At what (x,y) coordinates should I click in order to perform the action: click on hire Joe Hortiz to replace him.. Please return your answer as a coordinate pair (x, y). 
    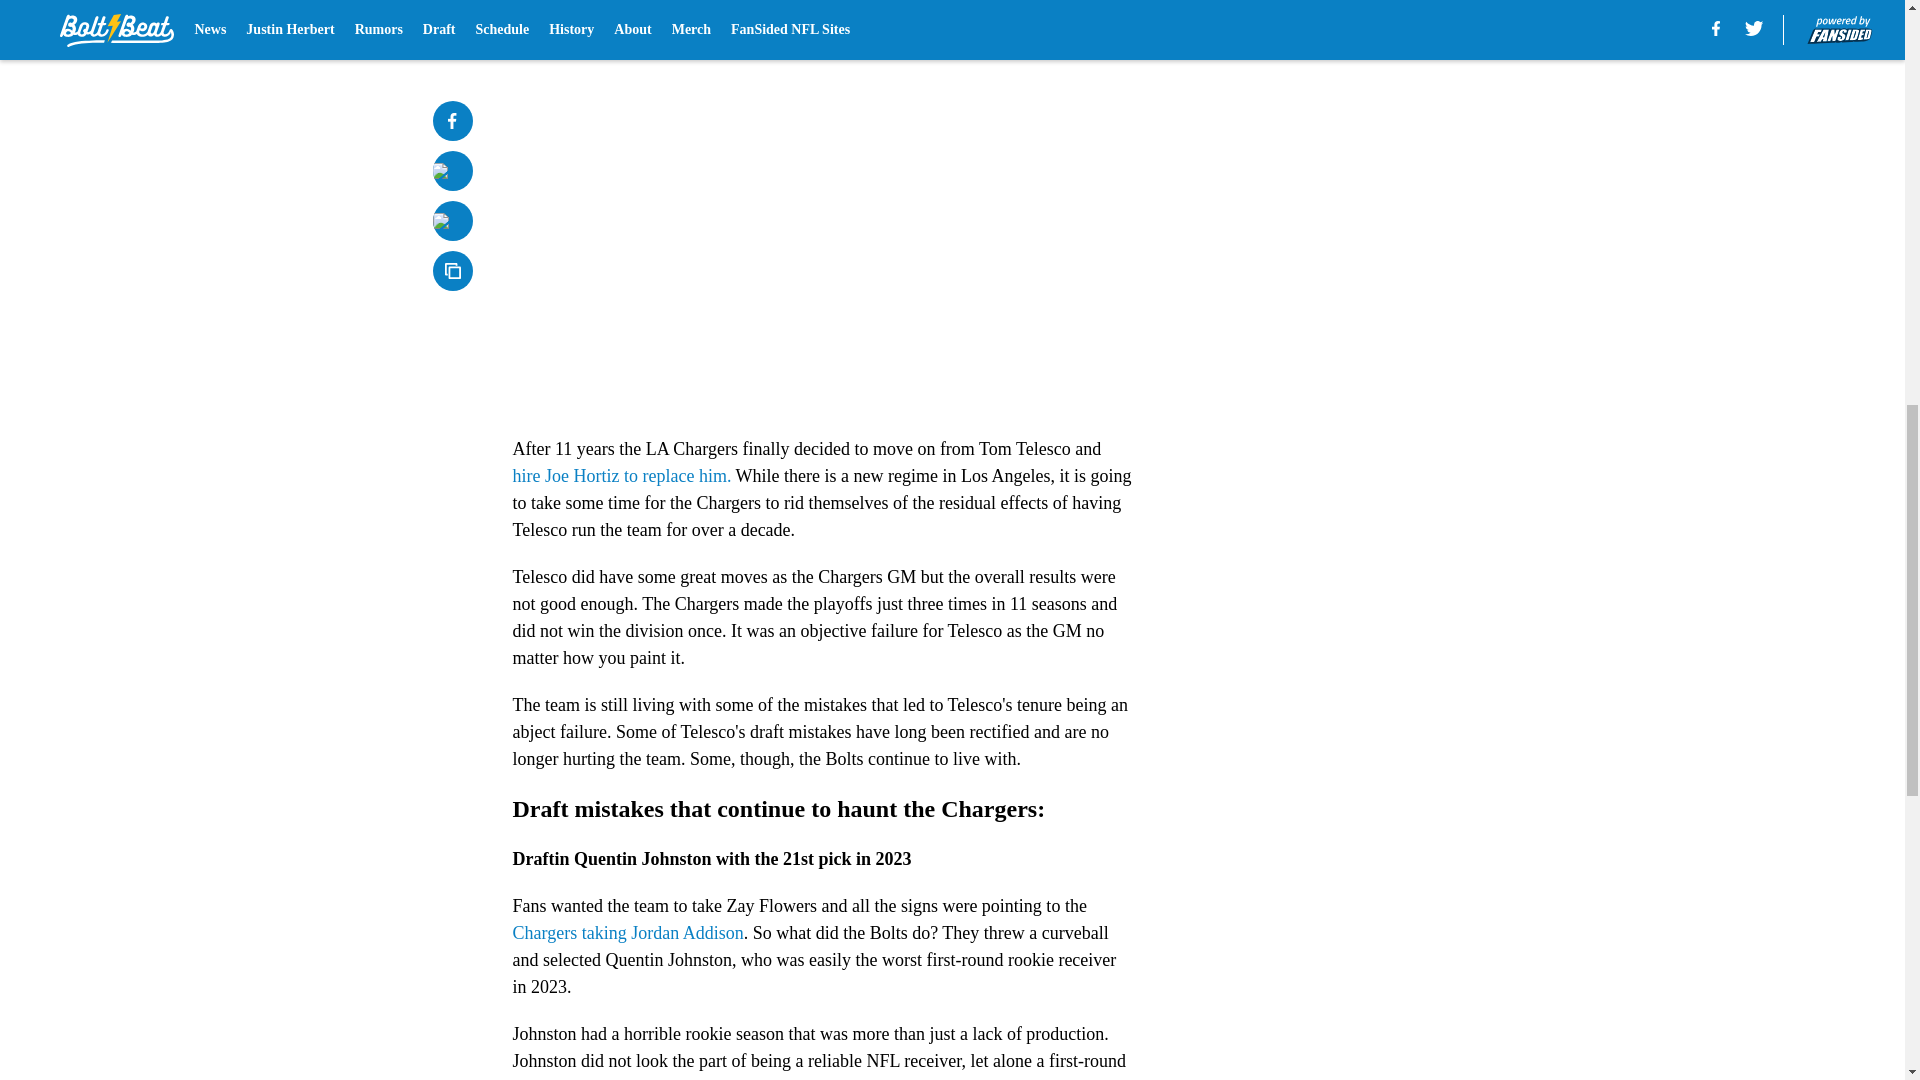
    Looking at the image, I should click on (622, 476).